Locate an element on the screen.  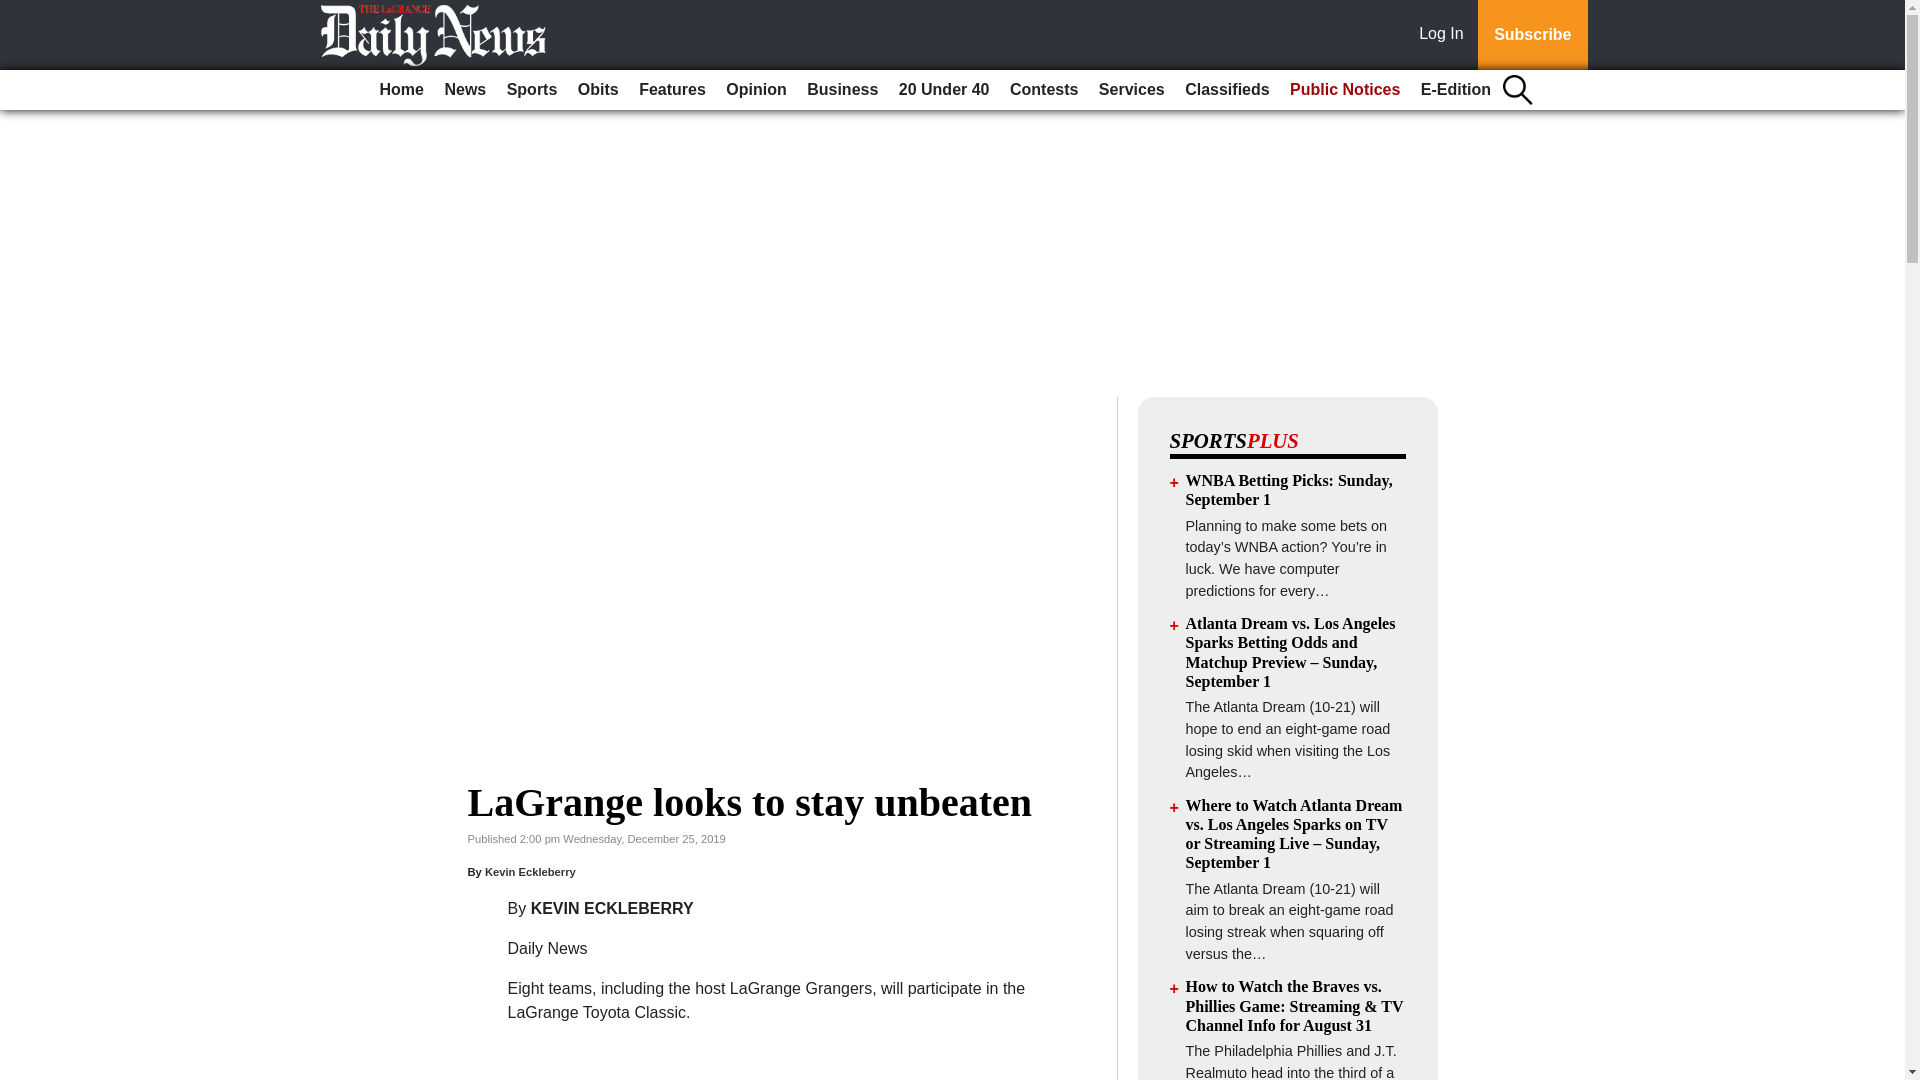
Features is located at coordinates (672, 90).